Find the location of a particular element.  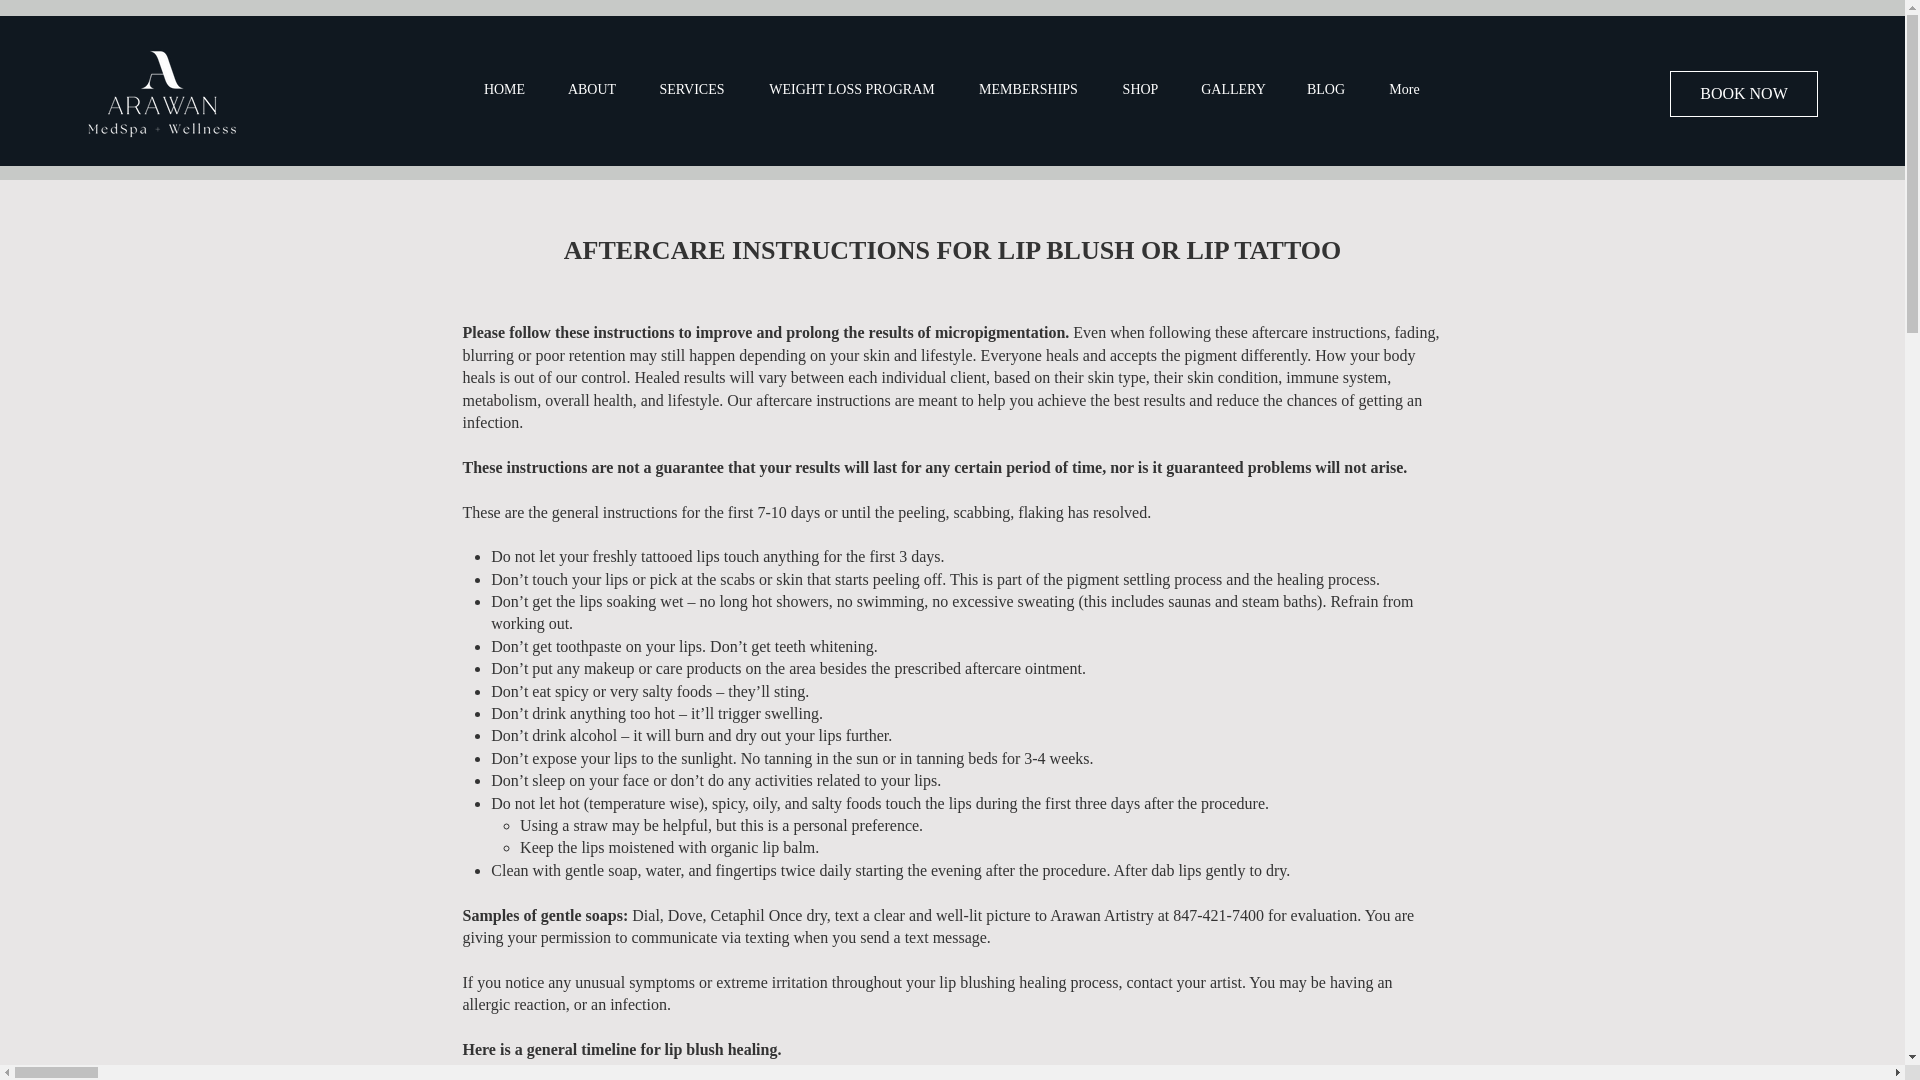

BOOK NOW is located at coordinates (1744, 94).